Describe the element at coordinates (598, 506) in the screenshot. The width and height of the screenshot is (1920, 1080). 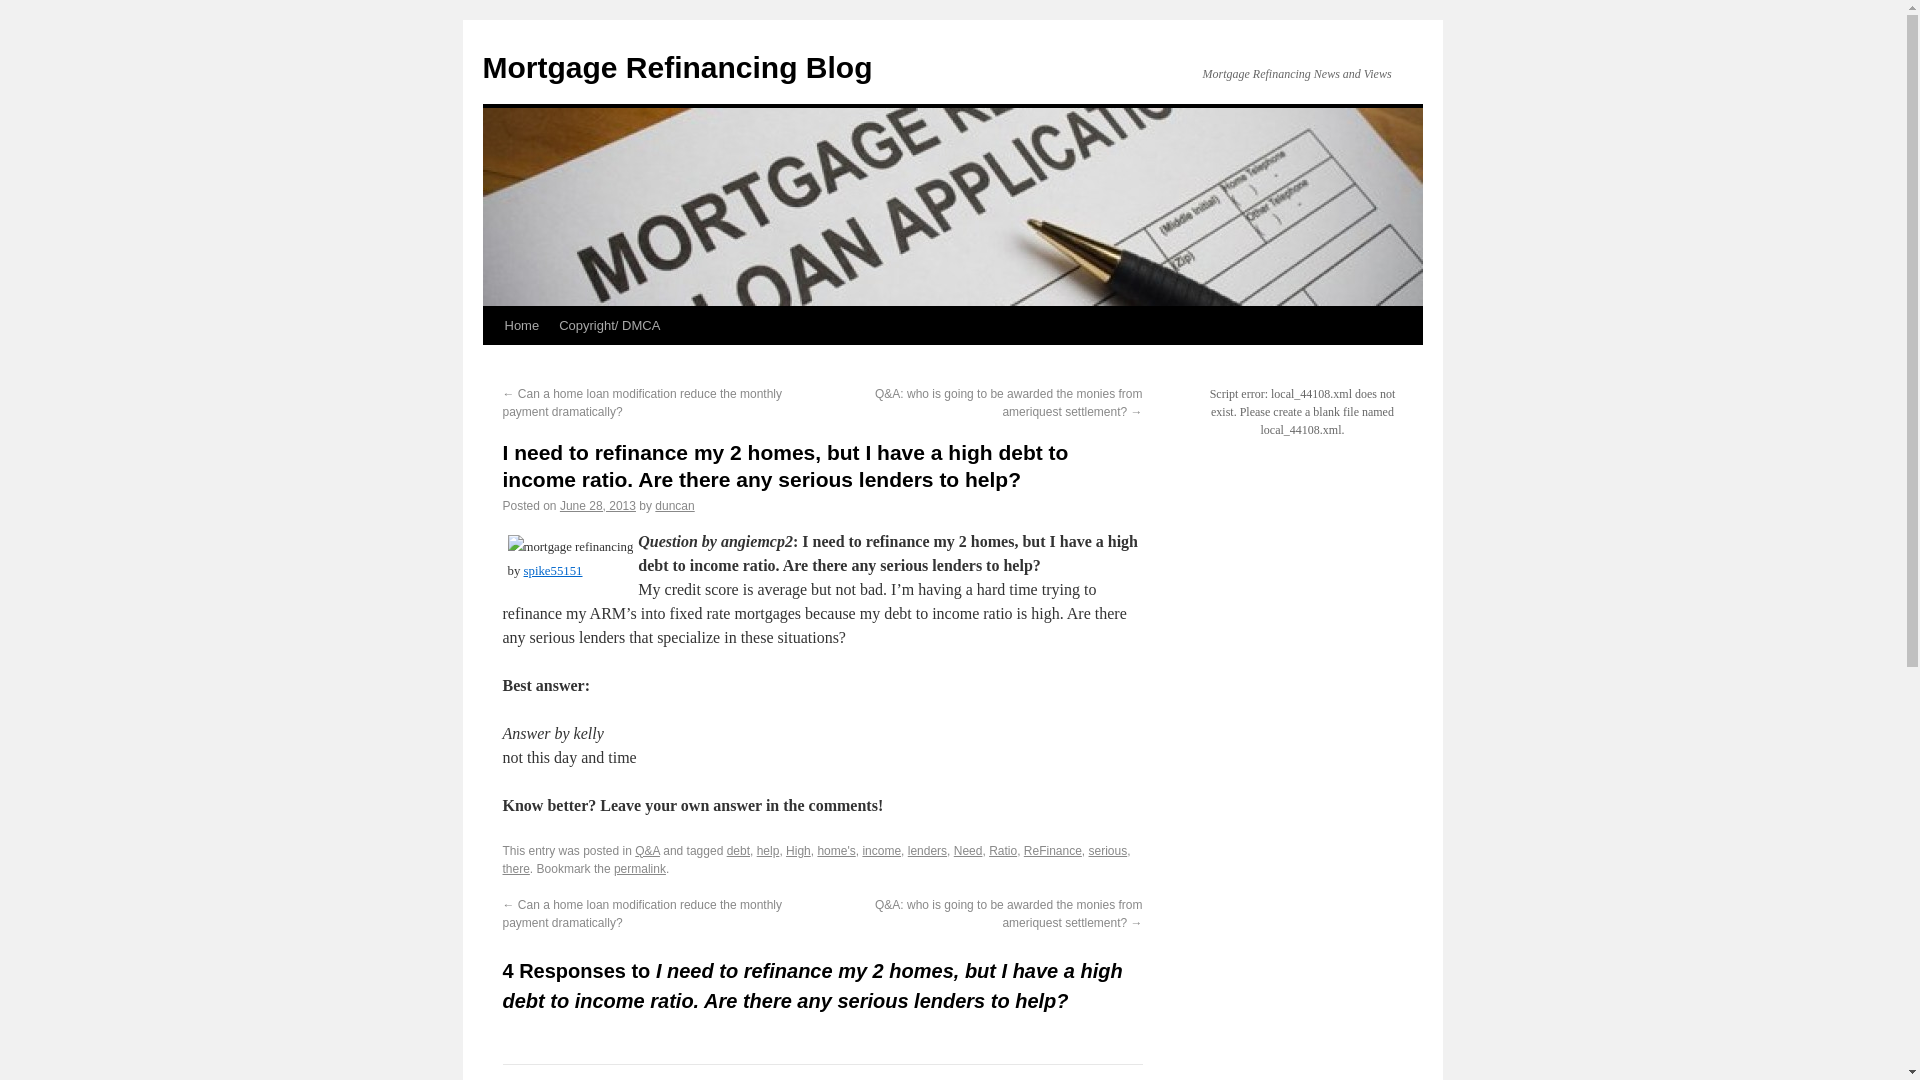
I see `5:12 pm` at that location.